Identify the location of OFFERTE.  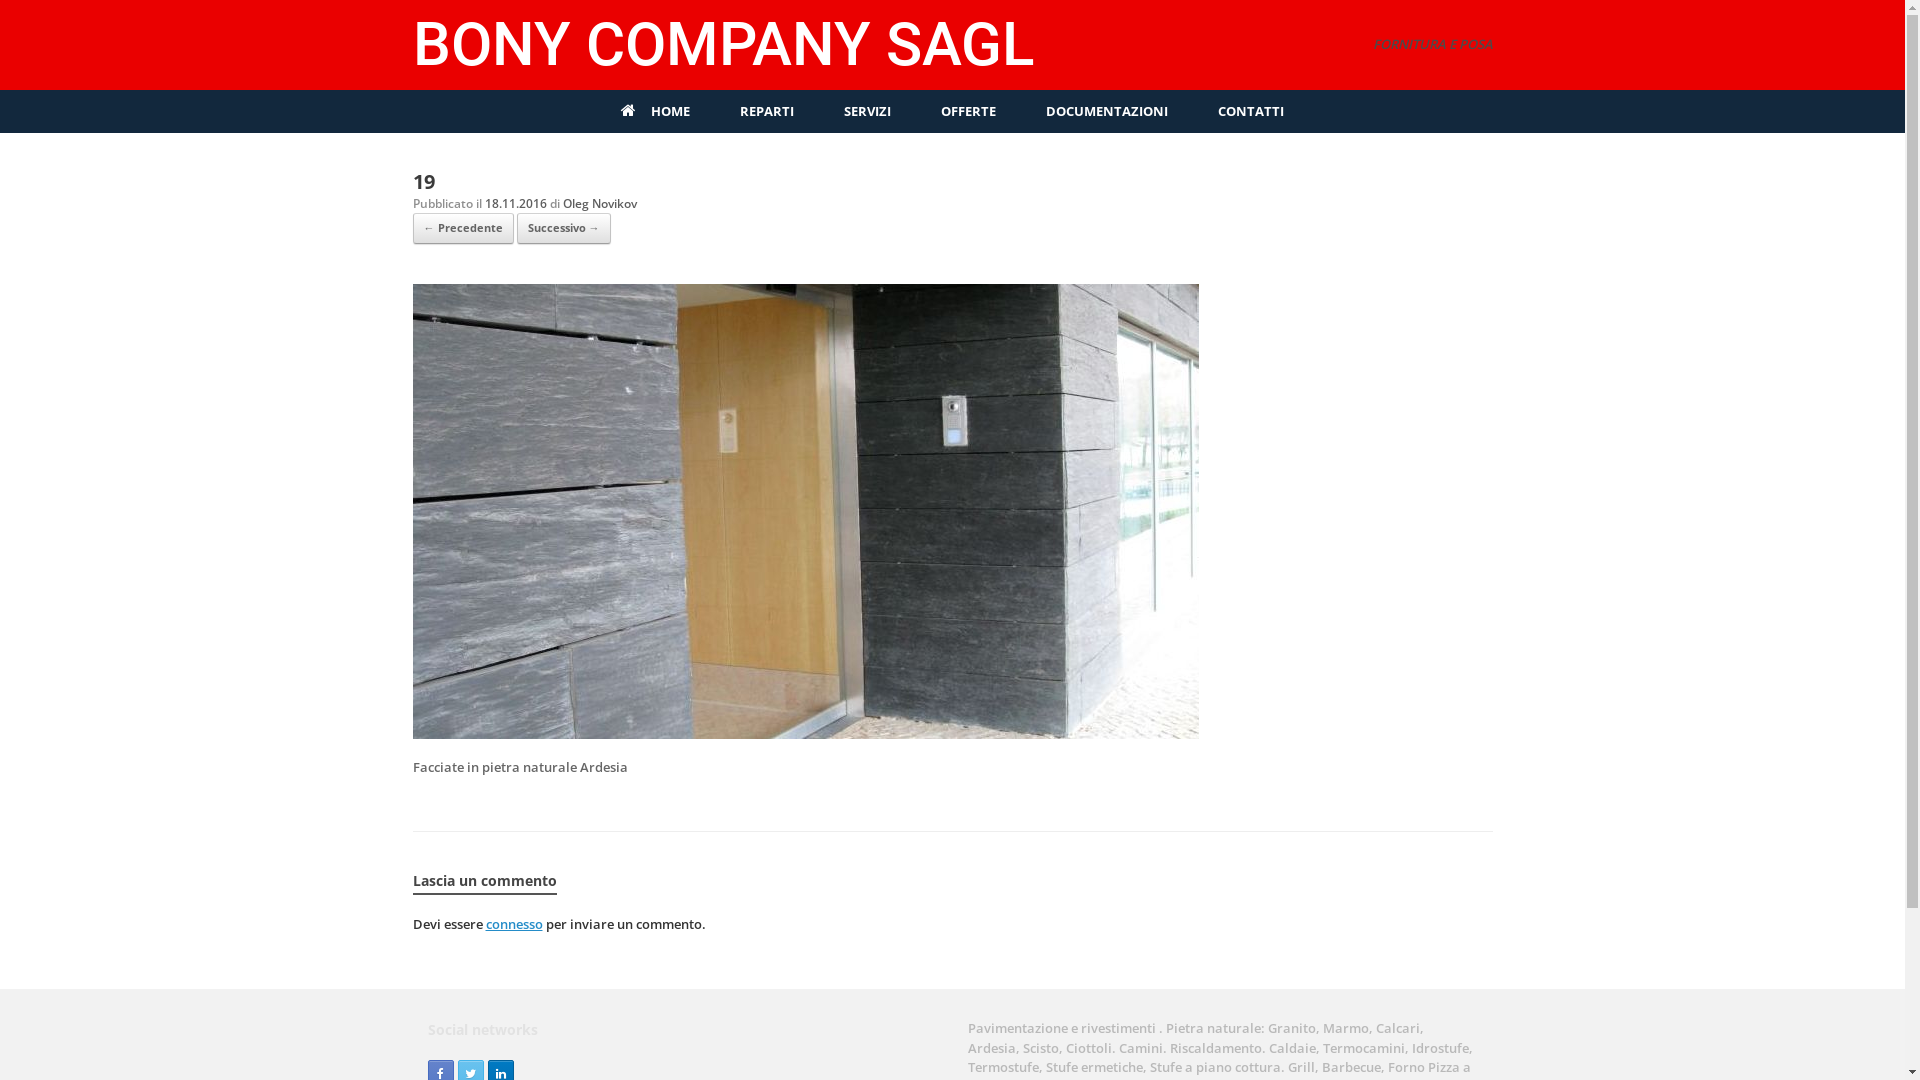
(968, 112).